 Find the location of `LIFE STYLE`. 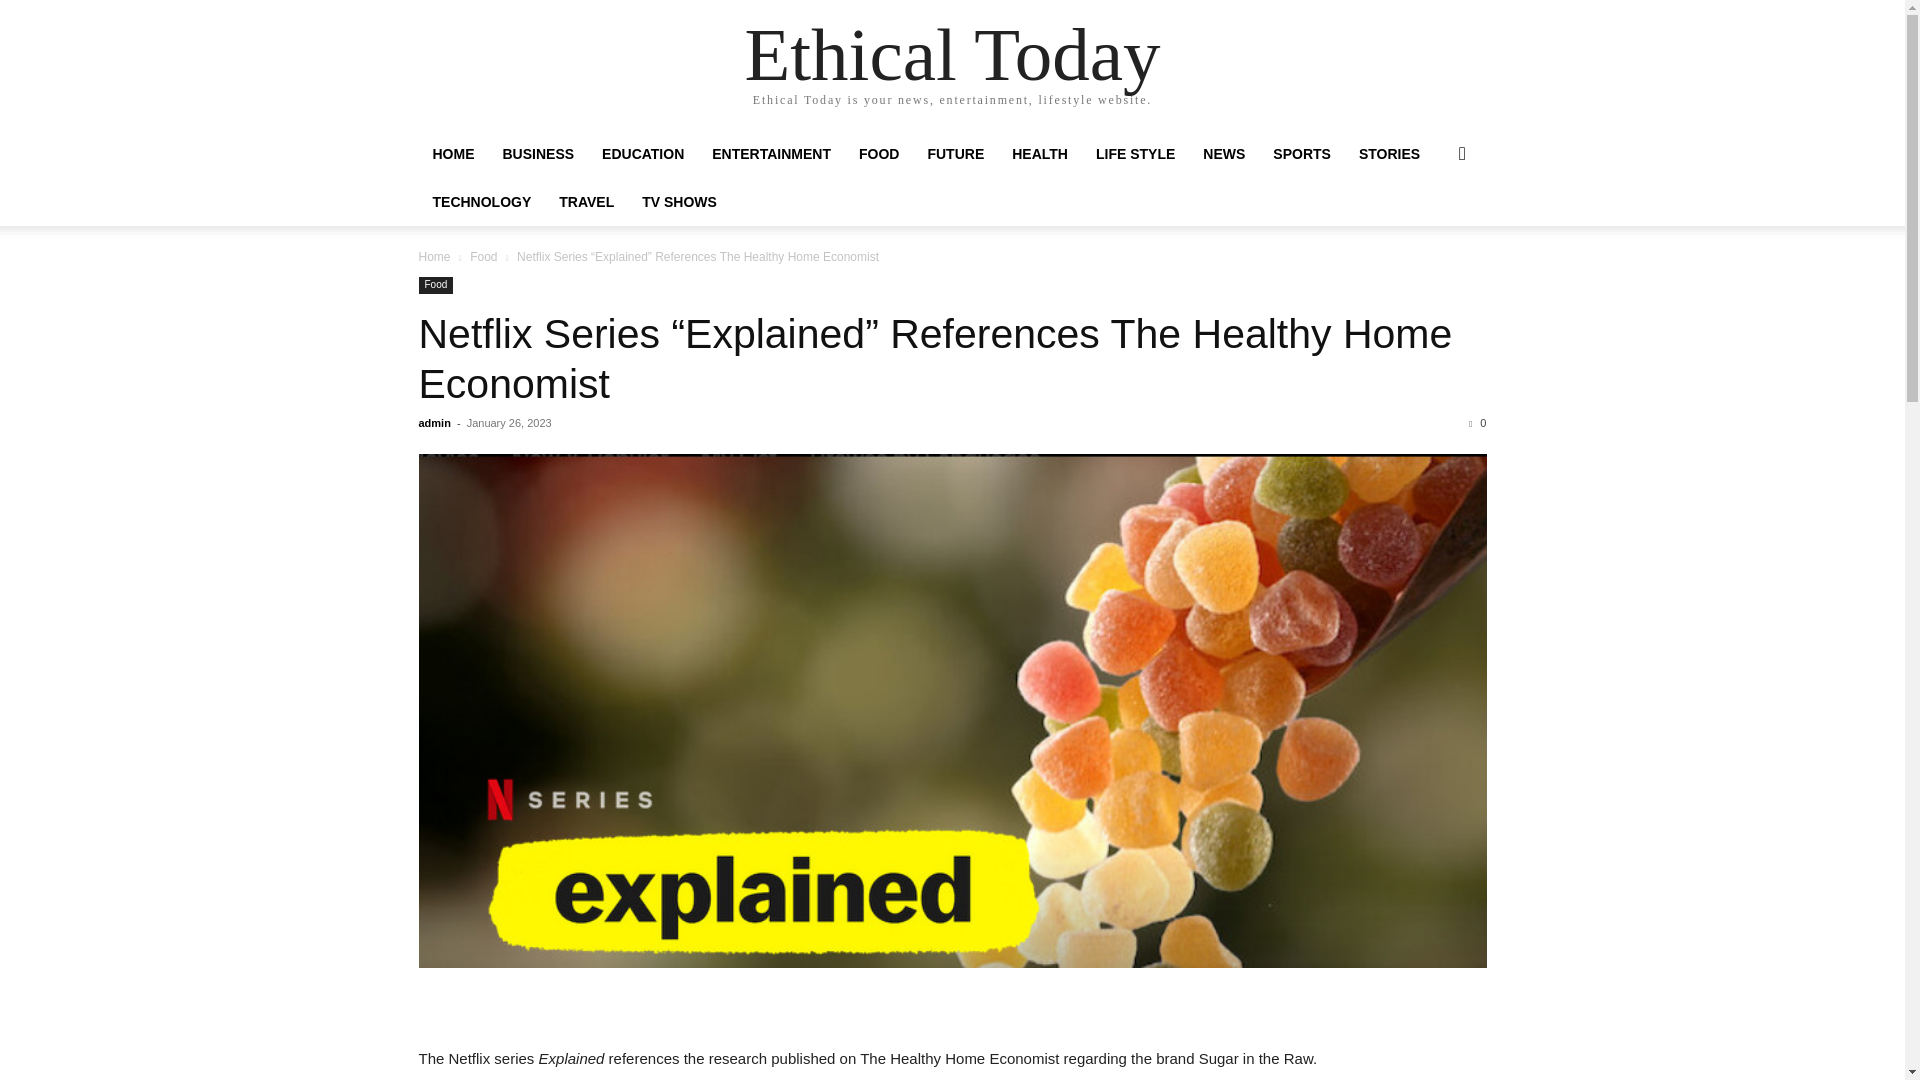

LIFE STYLE is located at coordinates (1135, 154).